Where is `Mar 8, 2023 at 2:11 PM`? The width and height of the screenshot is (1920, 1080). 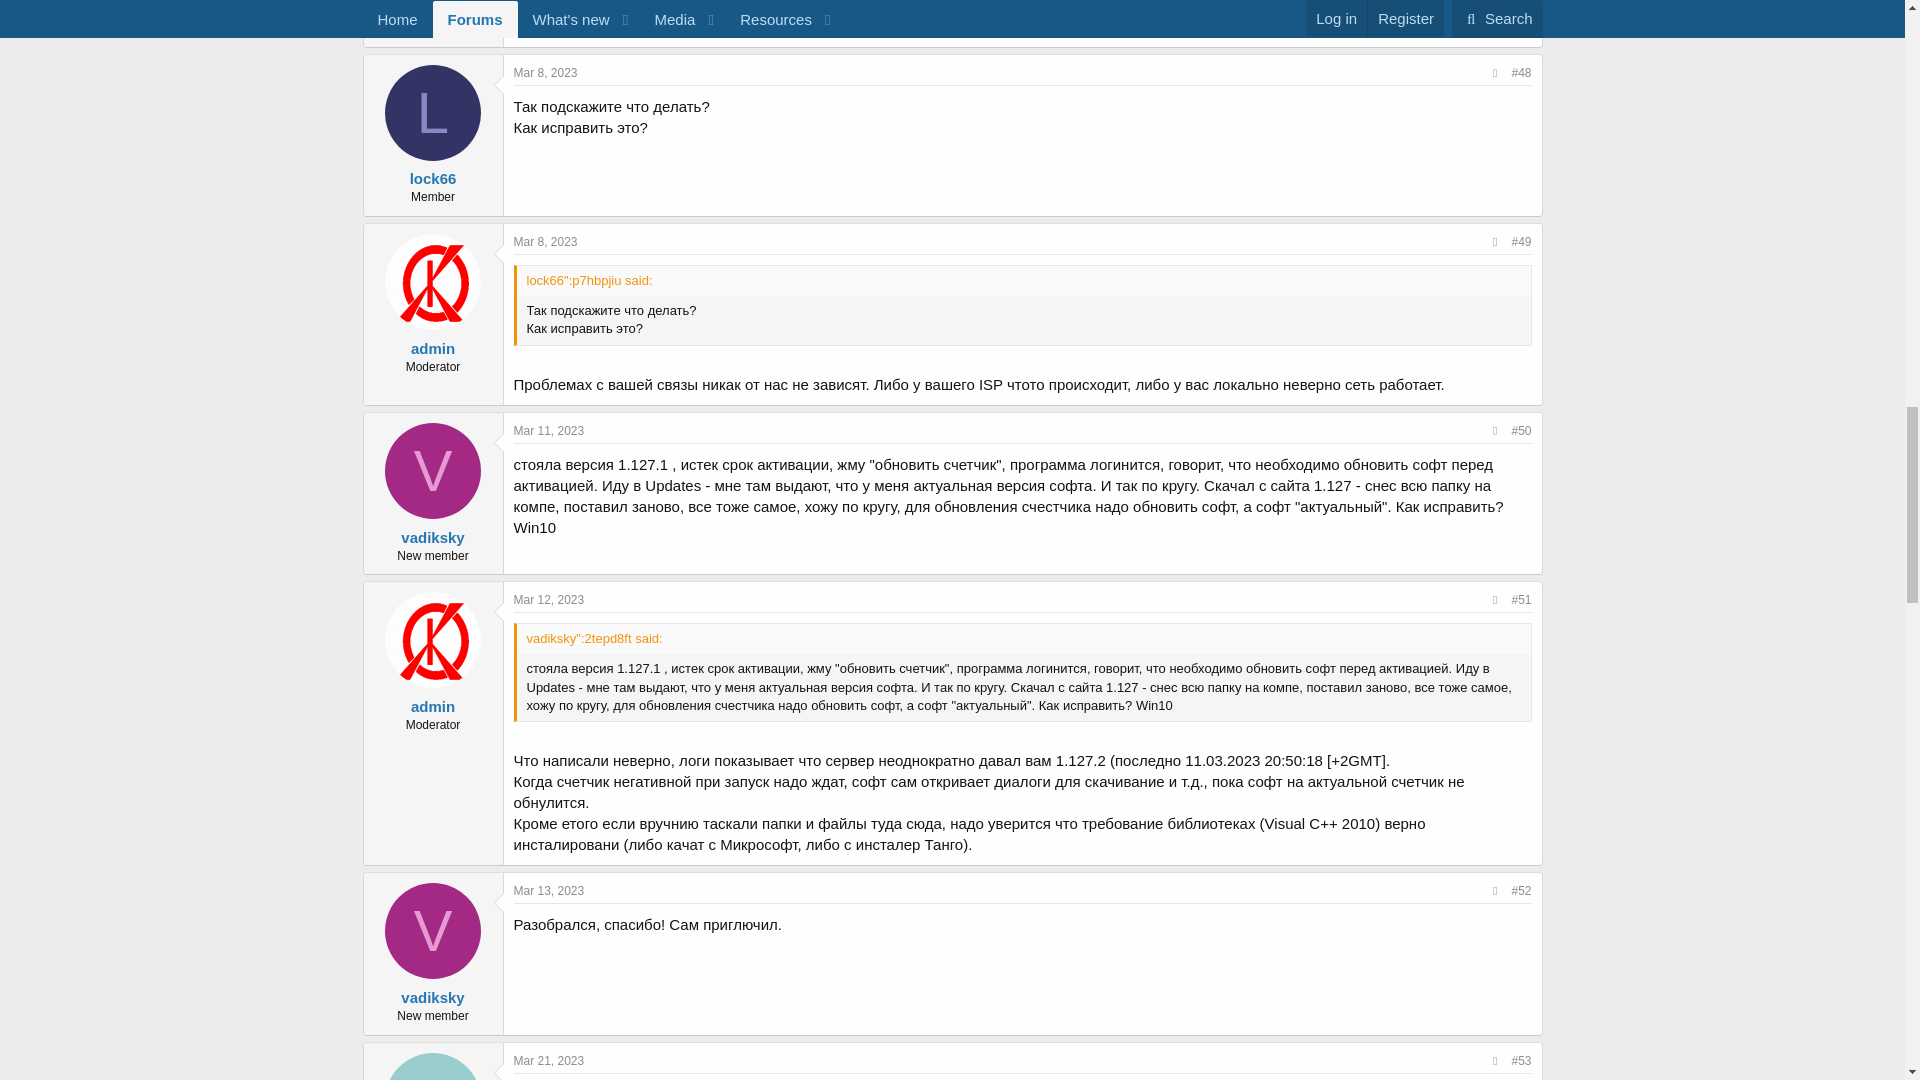
Mar 8, 2023 at 2:11 PM is located at coordinates (546, 242).